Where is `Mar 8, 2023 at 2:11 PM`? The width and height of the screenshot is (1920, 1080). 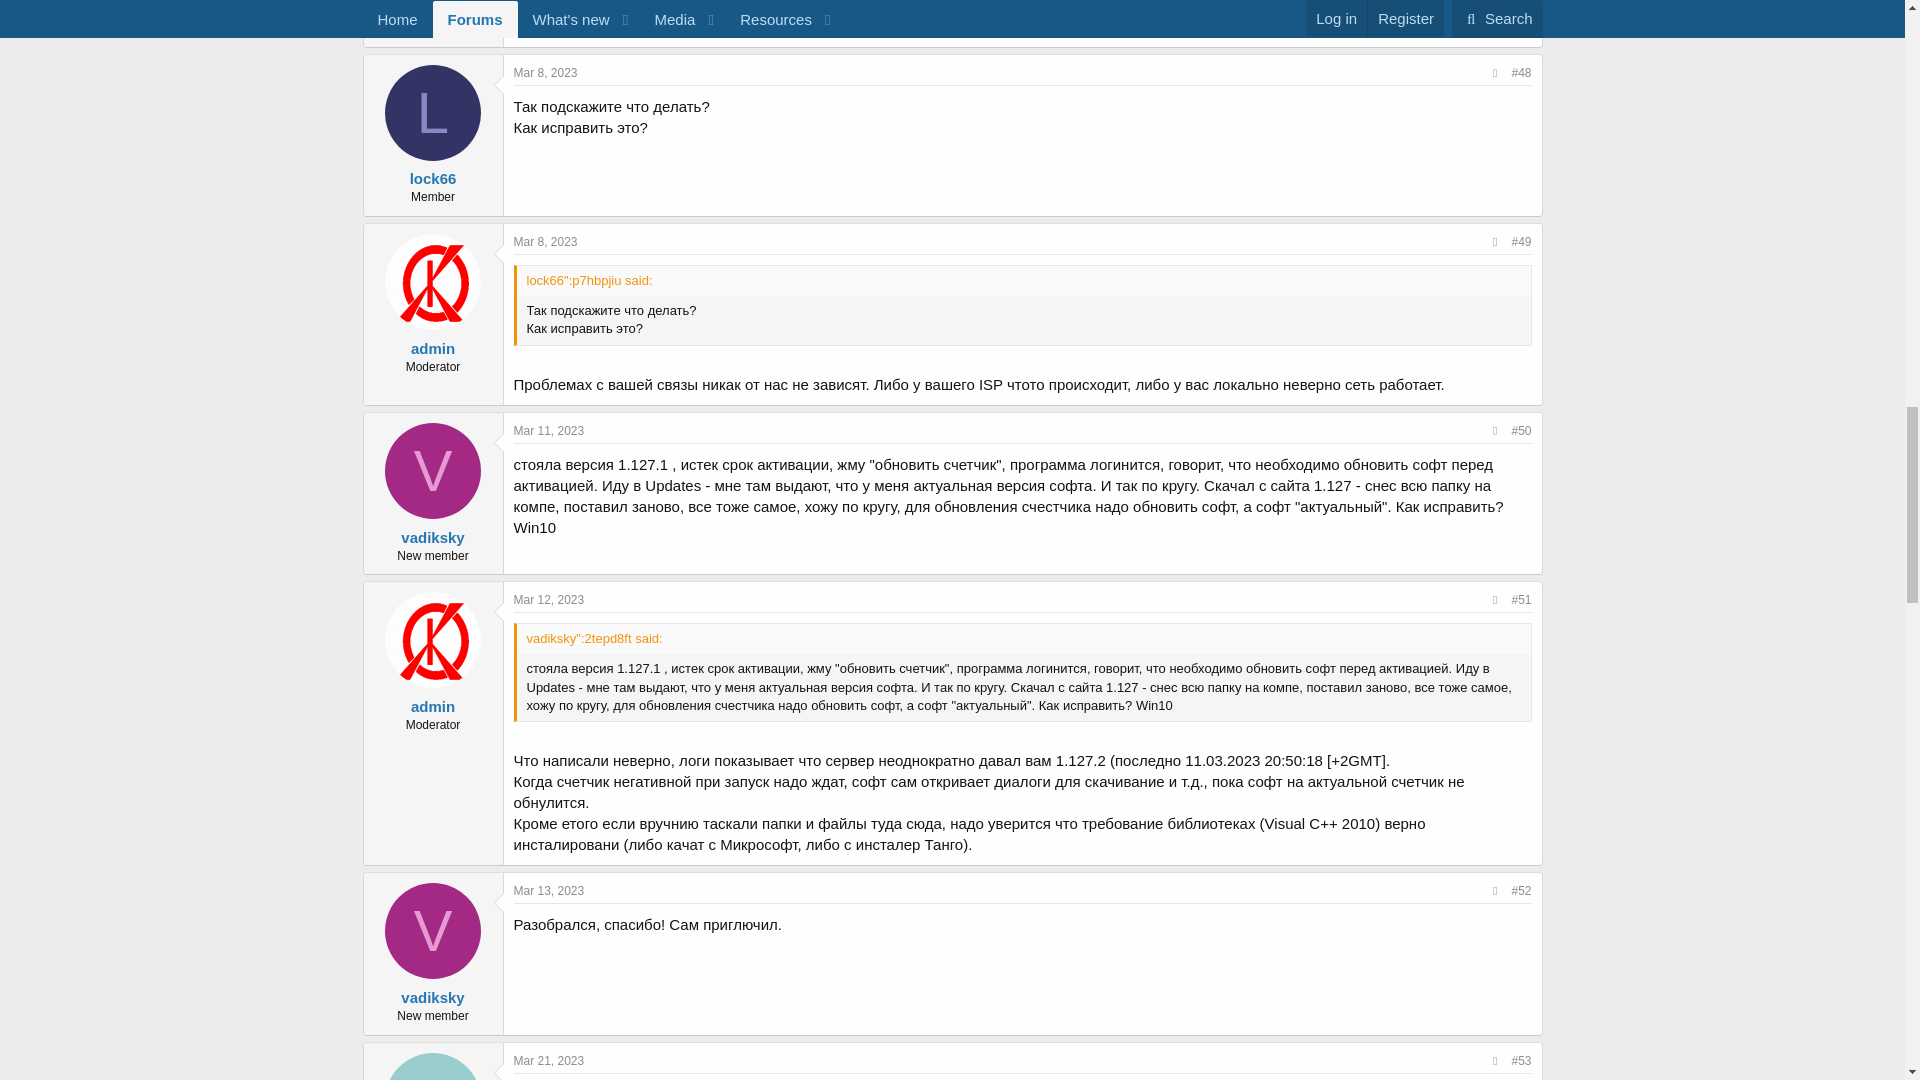
Mar 8, 2023 at 2:11 PM is located at coordinates (546, 242).